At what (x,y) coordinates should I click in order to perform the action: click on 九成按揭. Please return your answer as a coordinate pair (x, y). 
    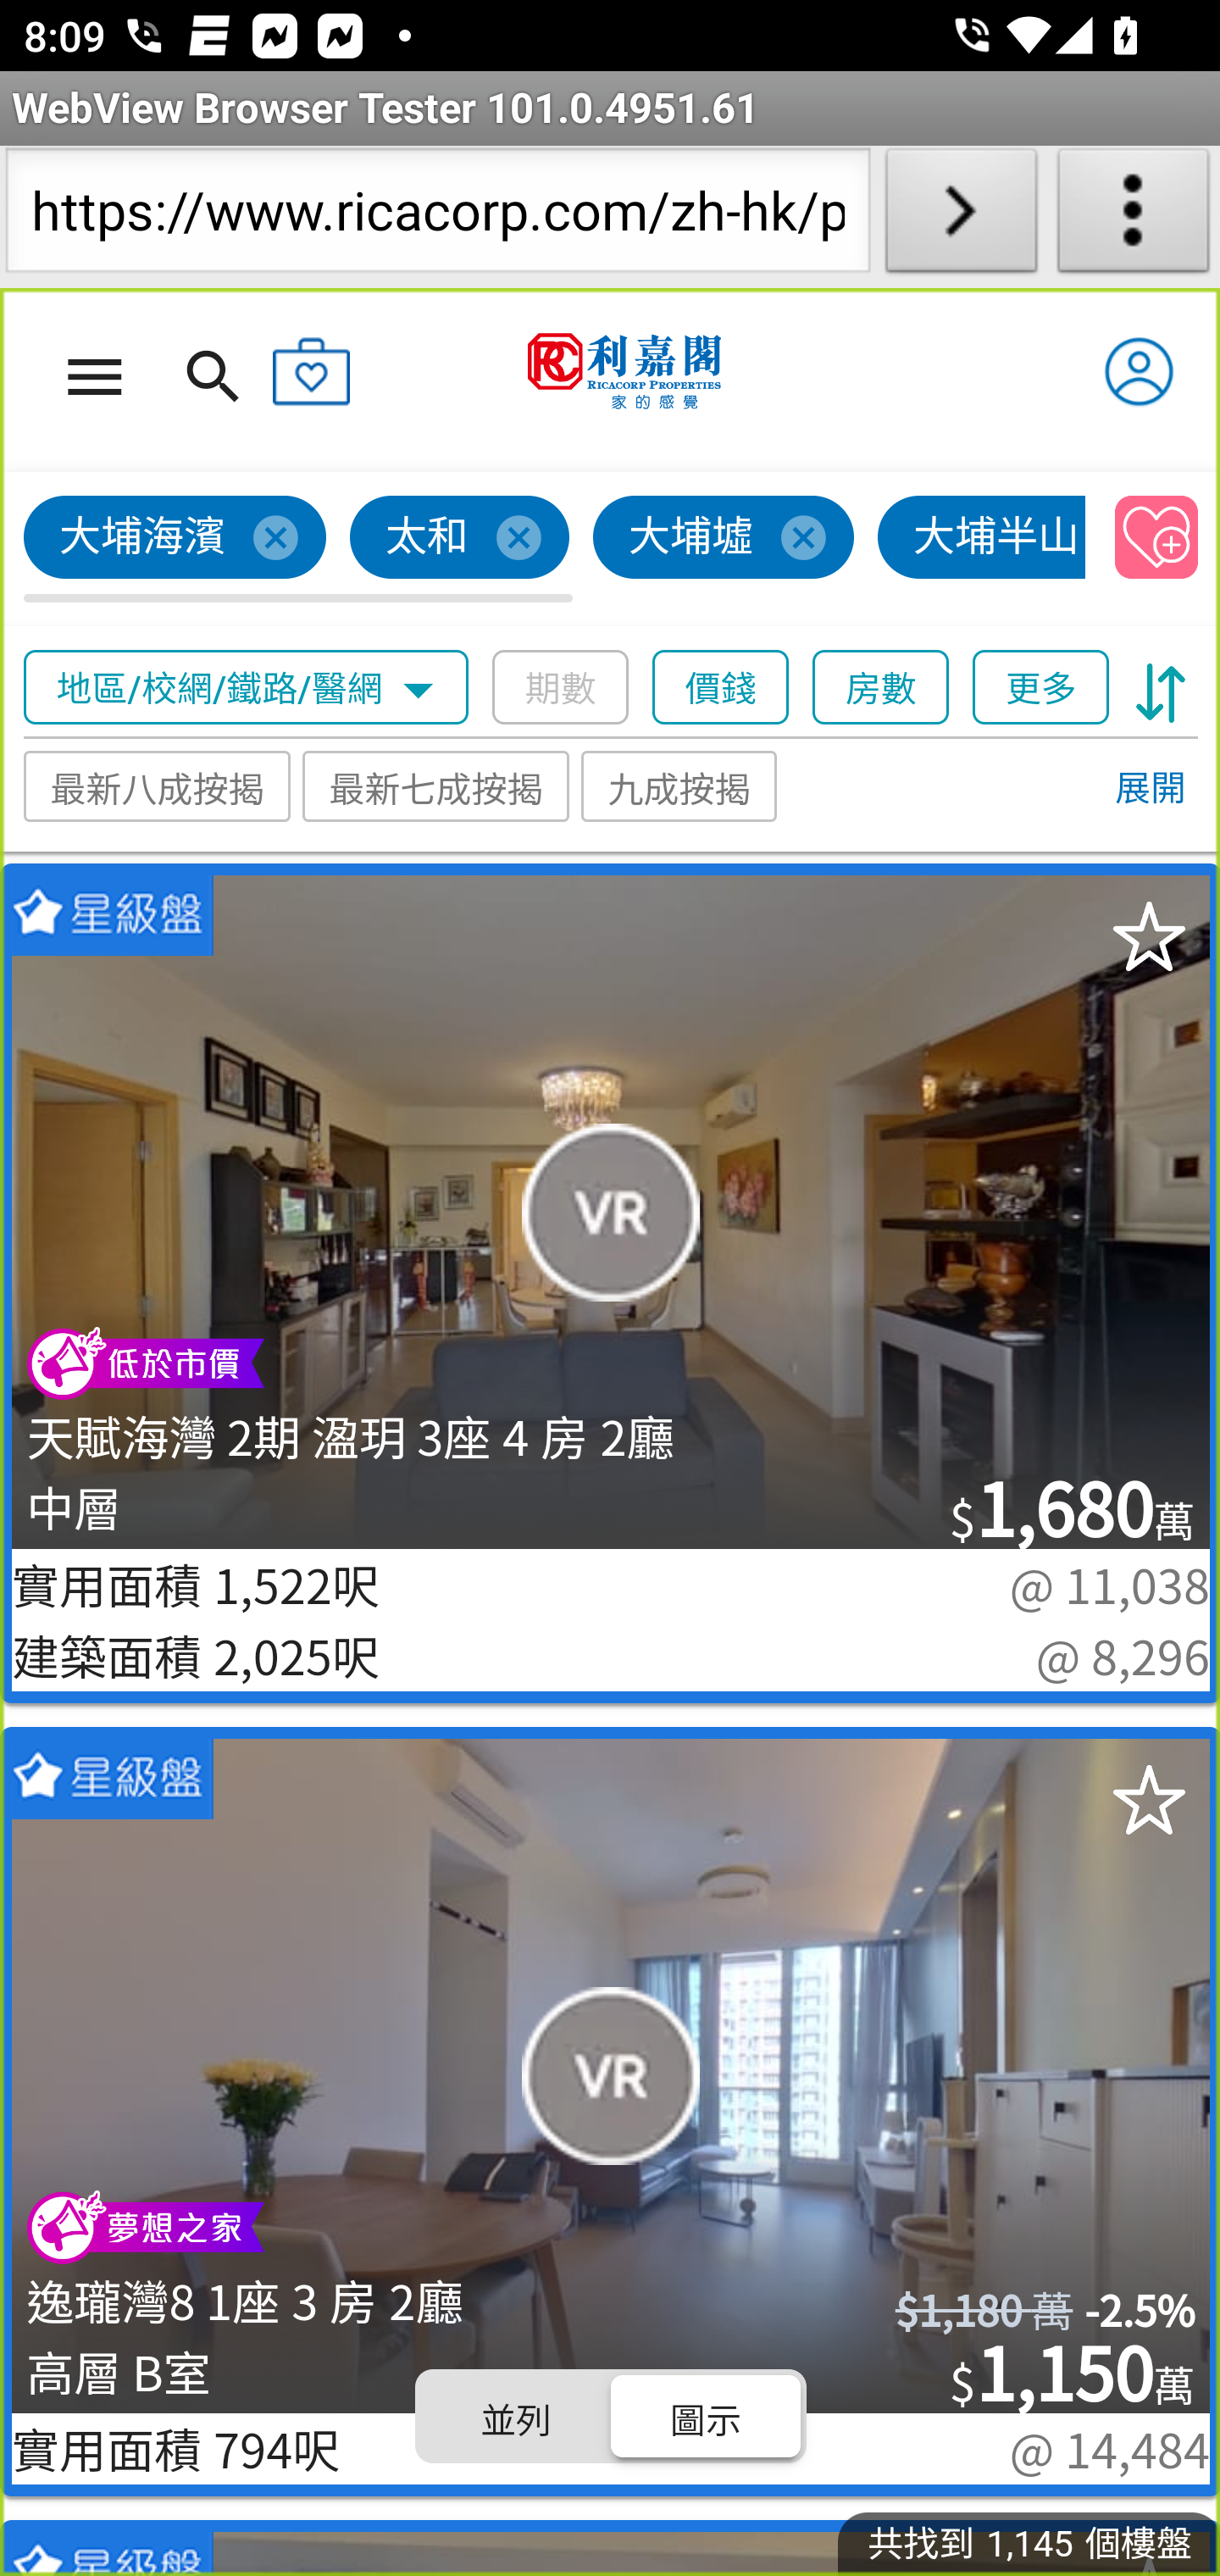
    Looking at the image, I should click on (679, 786).